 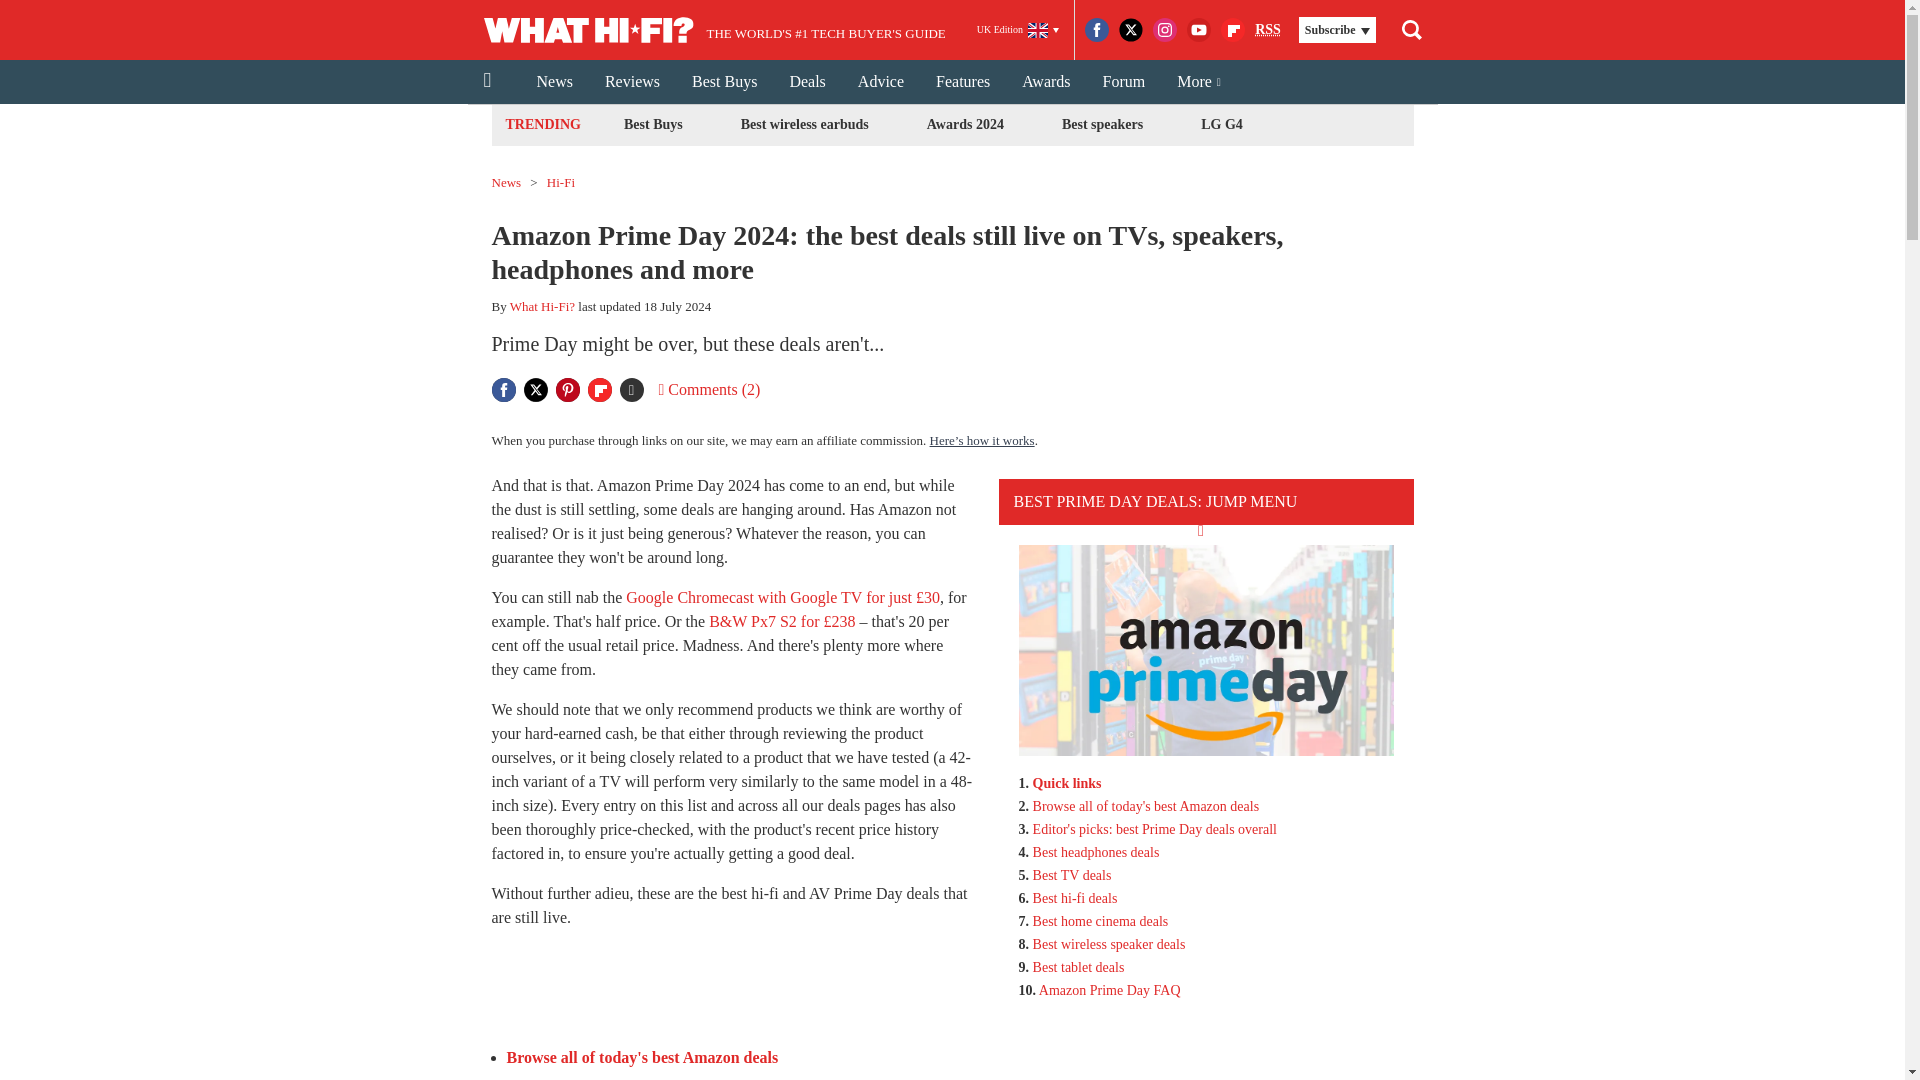 I want to click on Advice, so click(x=880, y=82).